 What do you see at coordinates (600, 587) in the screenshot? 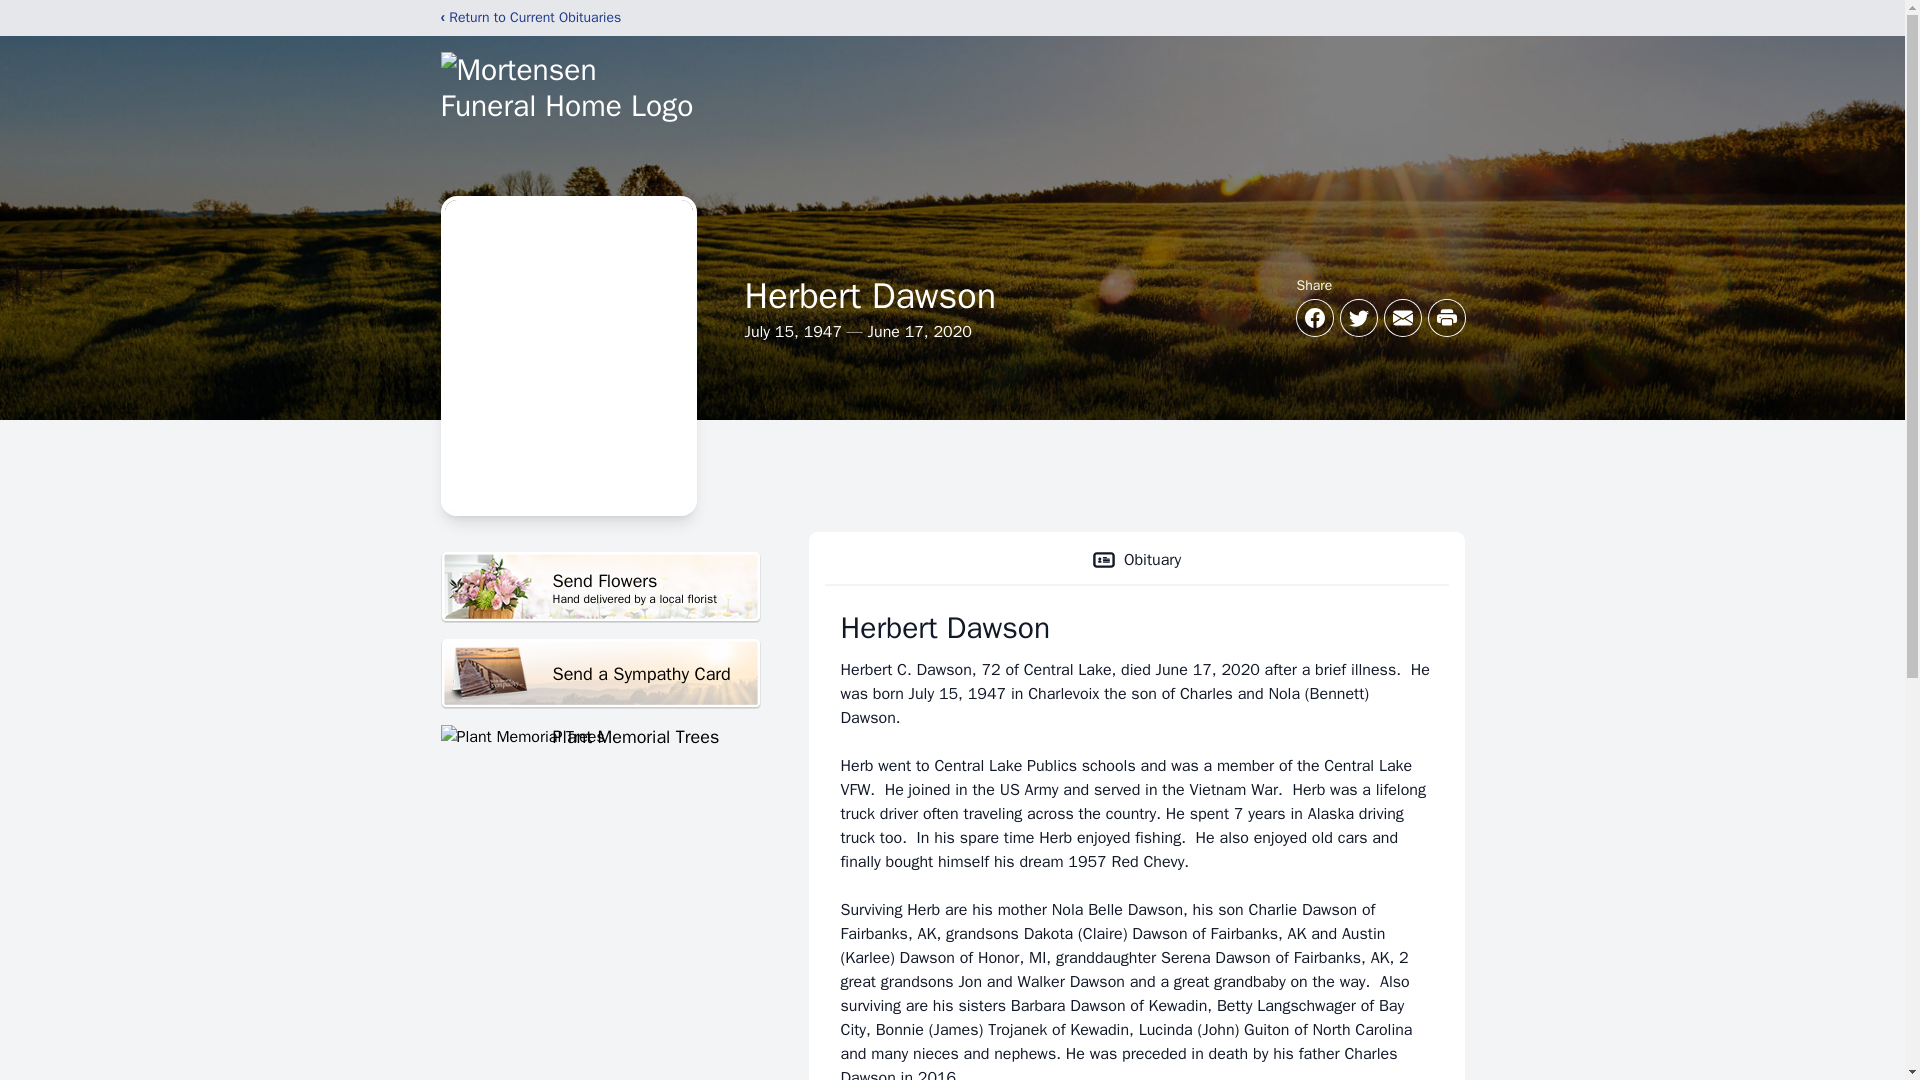
I see `Plant Memorial Trees` at bounding box center [600, 587].